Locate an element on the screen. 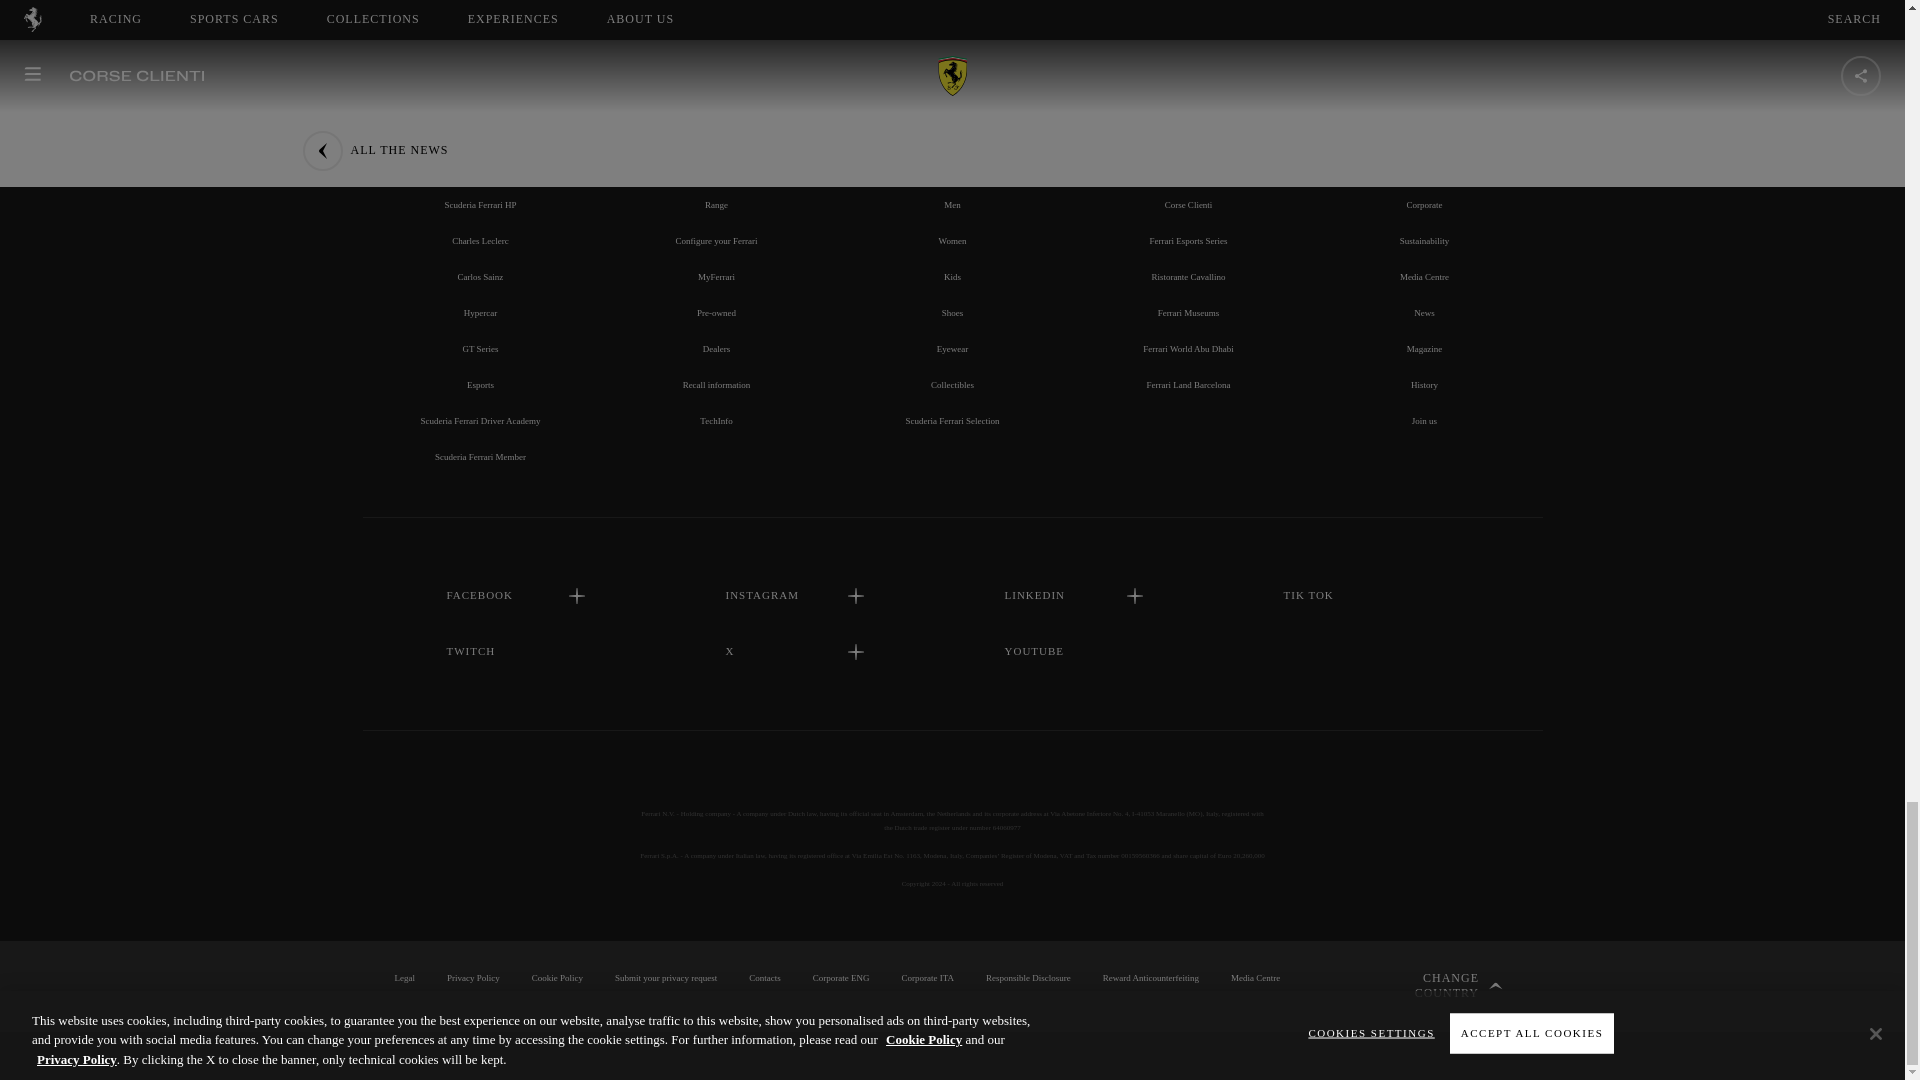 The height and width of the screenshot is (1080, 1920). Scuderia Ferrari Member is located at coordinates (480, 457).